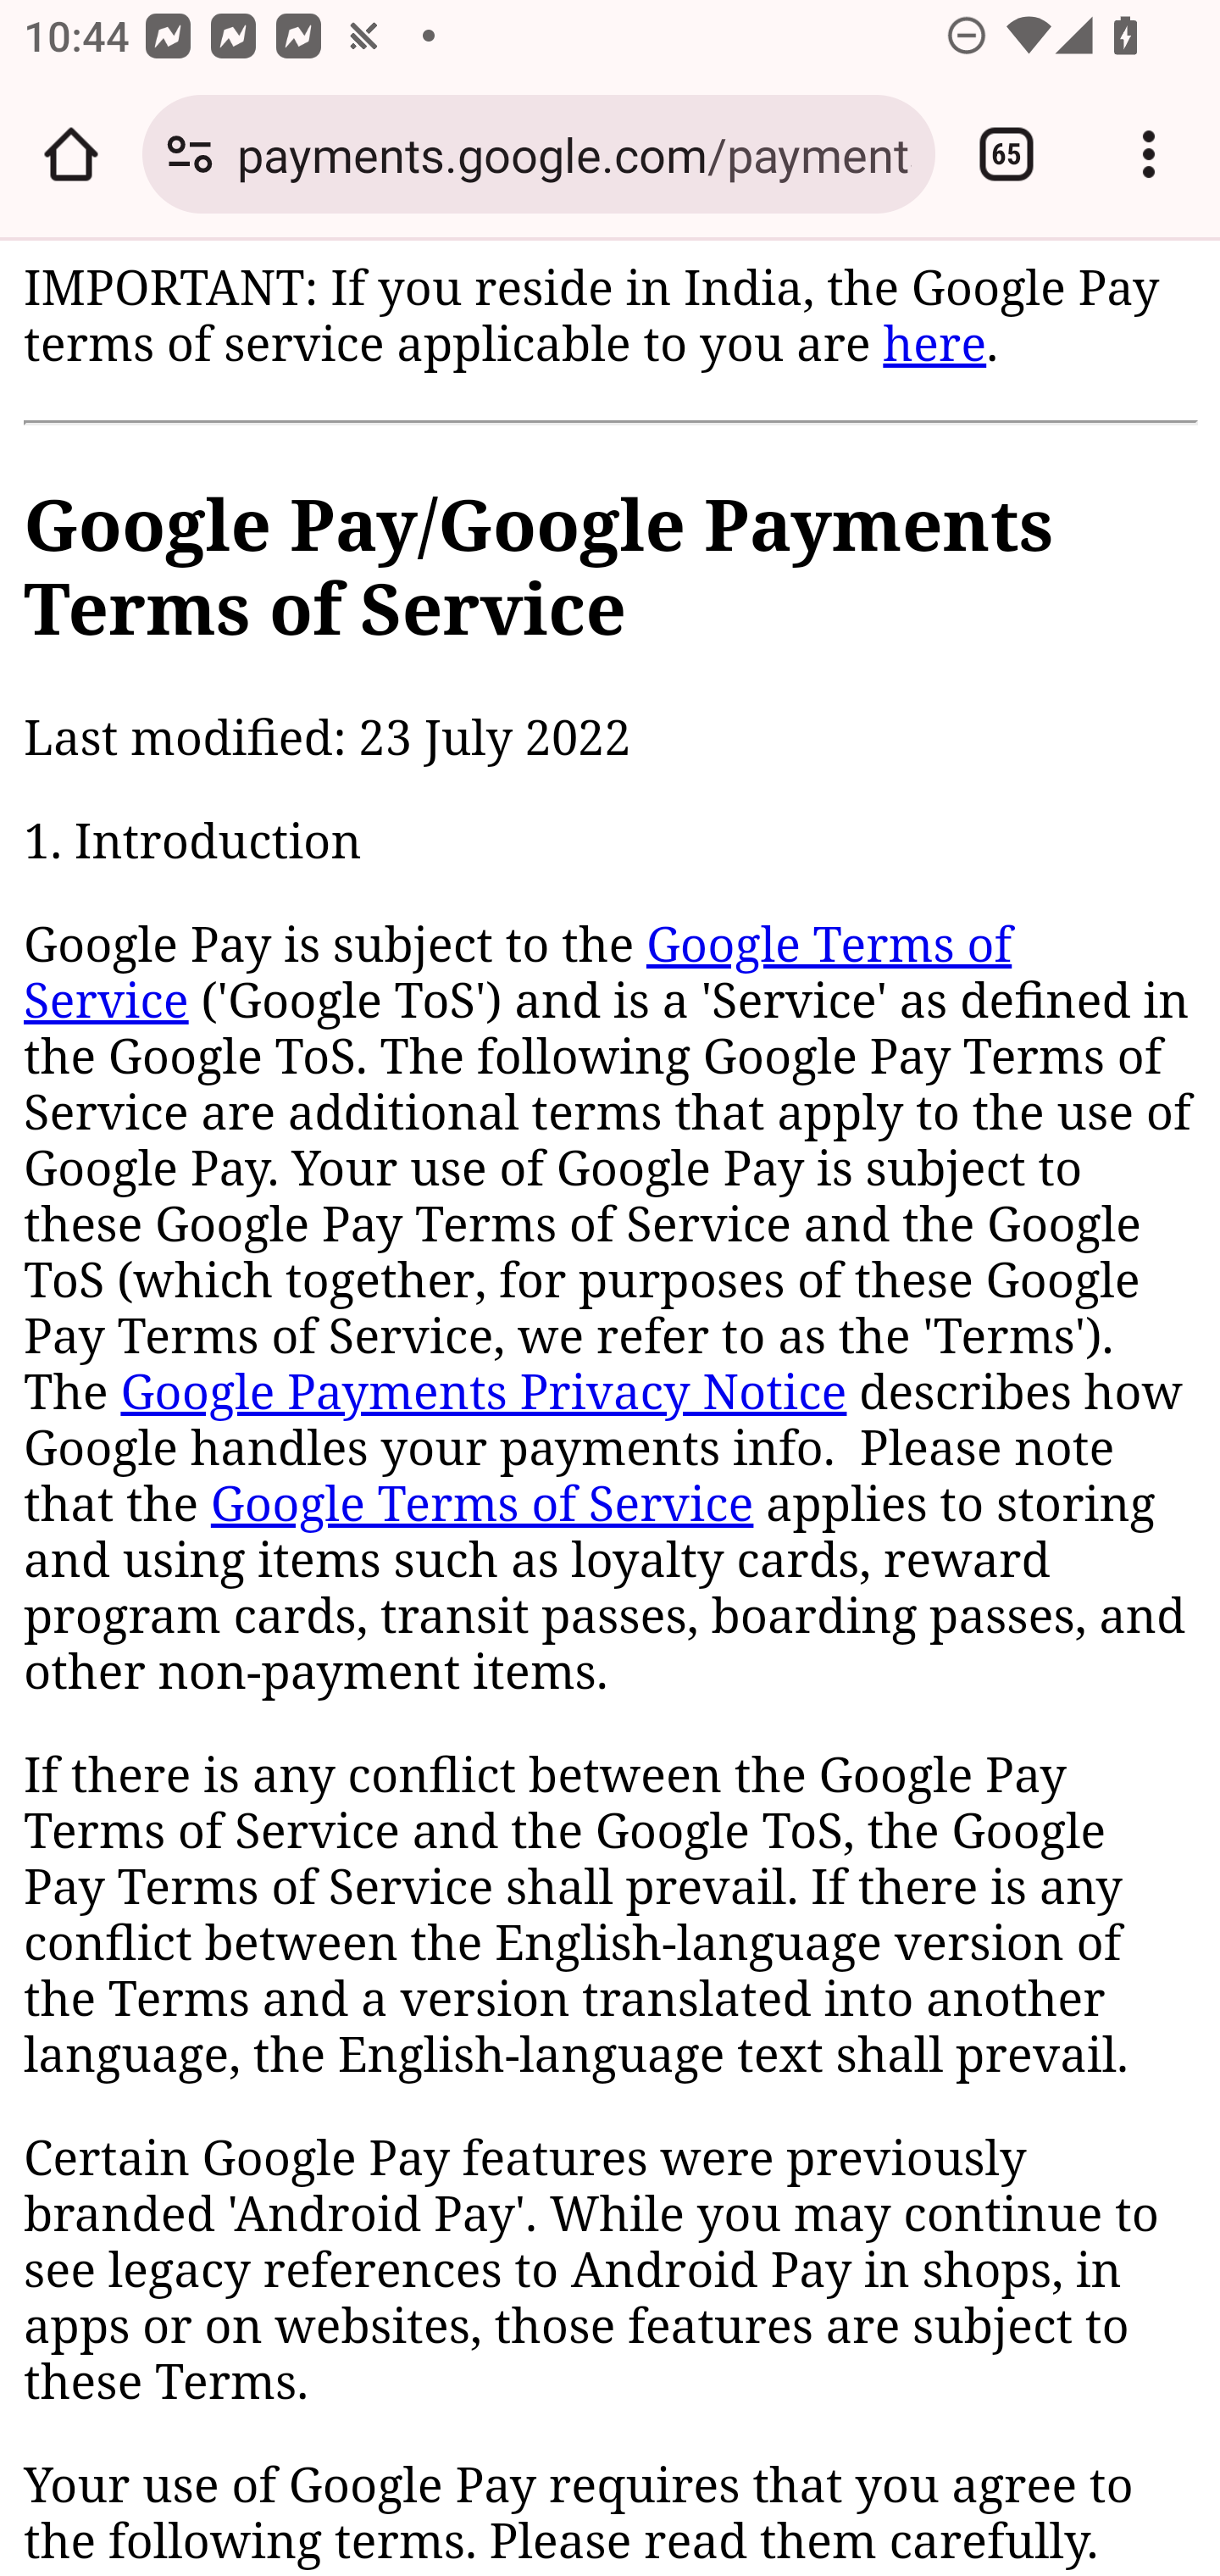 This screenshot has width=1220, height=2576. Describe the element at coordinates (518, 974) in the screenshot. I see `Google Terms of Service` at that location.